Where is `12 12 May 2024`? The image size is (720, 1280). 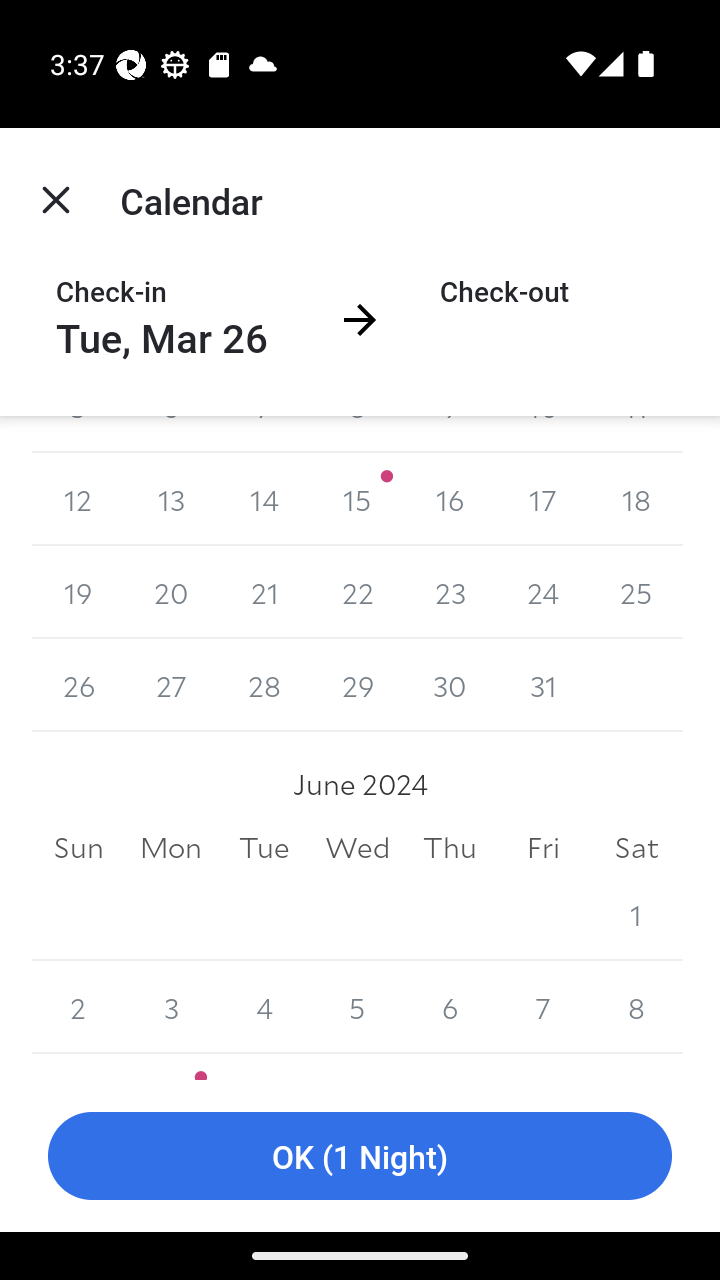
12 12 May 2024 is located at coordinates (78, 500).